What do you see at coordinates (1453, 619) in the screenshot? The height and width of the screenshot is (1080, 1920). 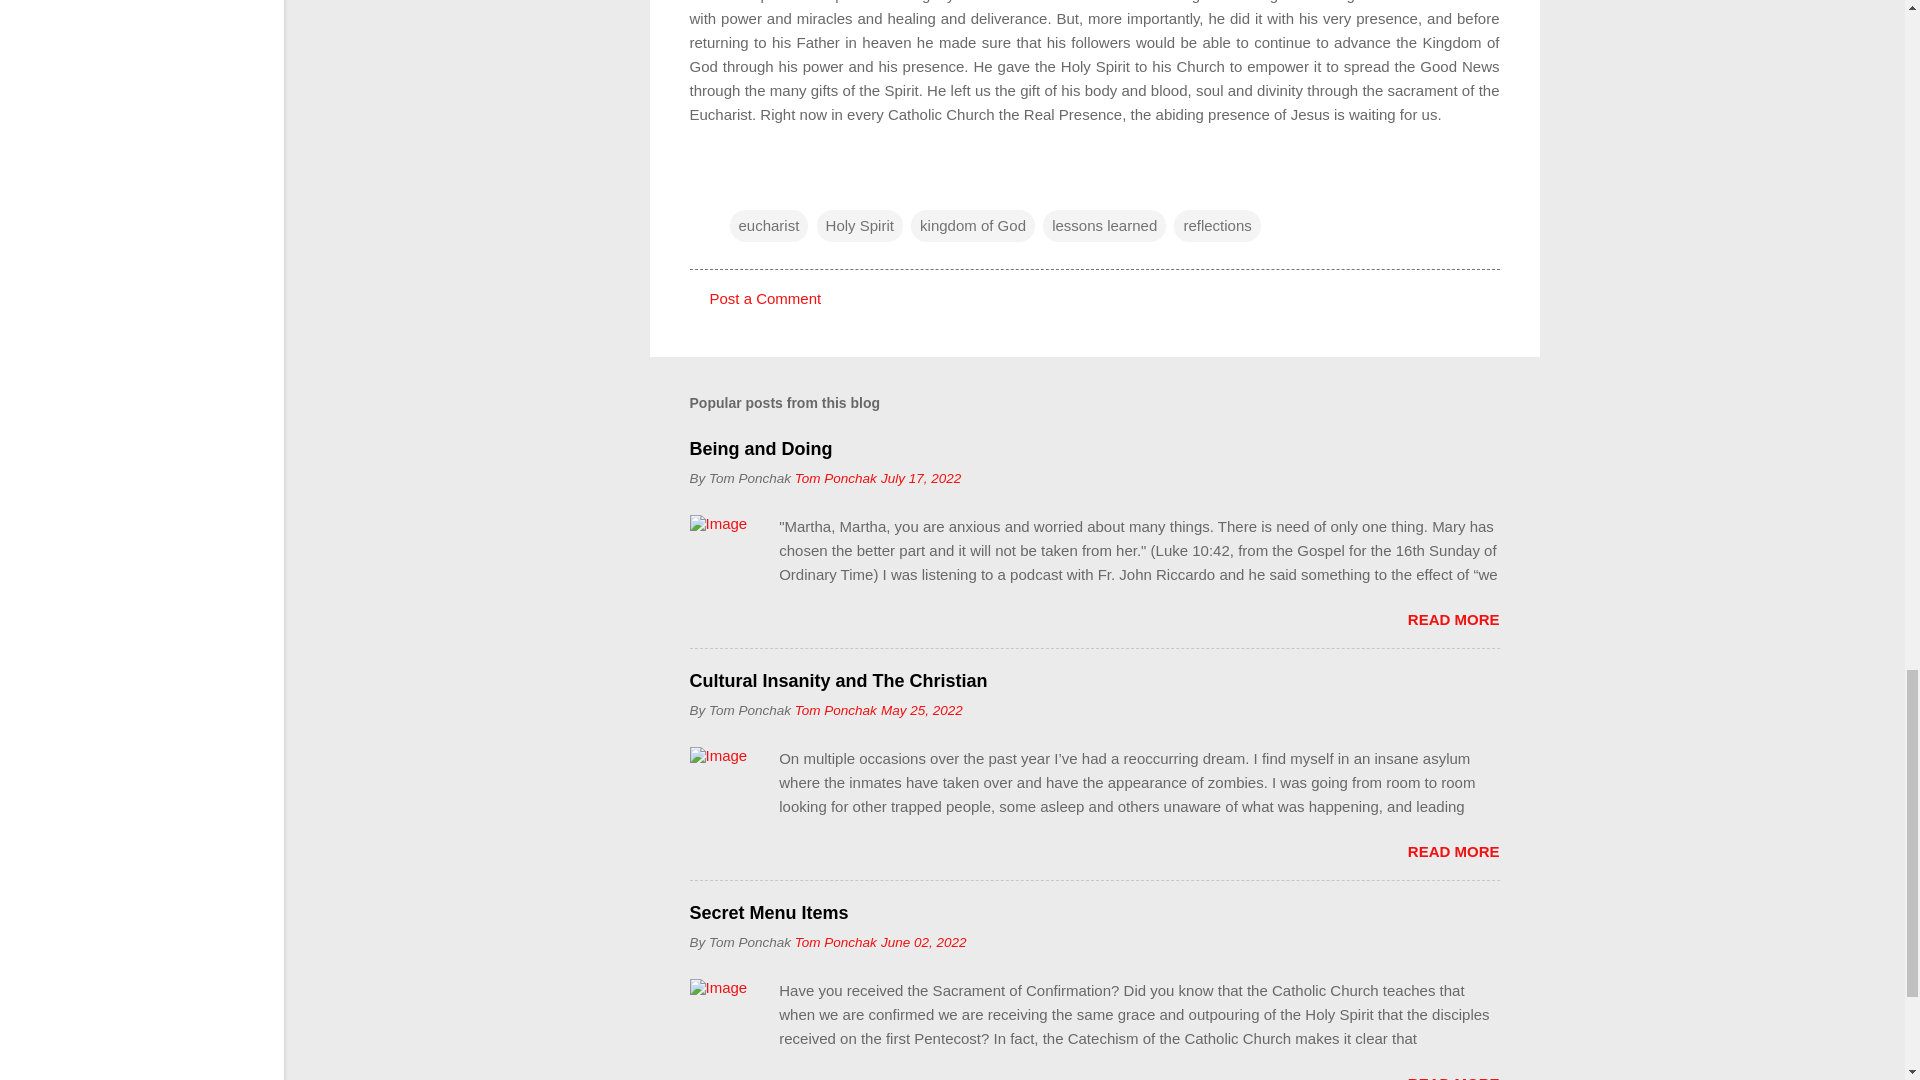 I see `READ MORE` at bounding box center [1453, 619].